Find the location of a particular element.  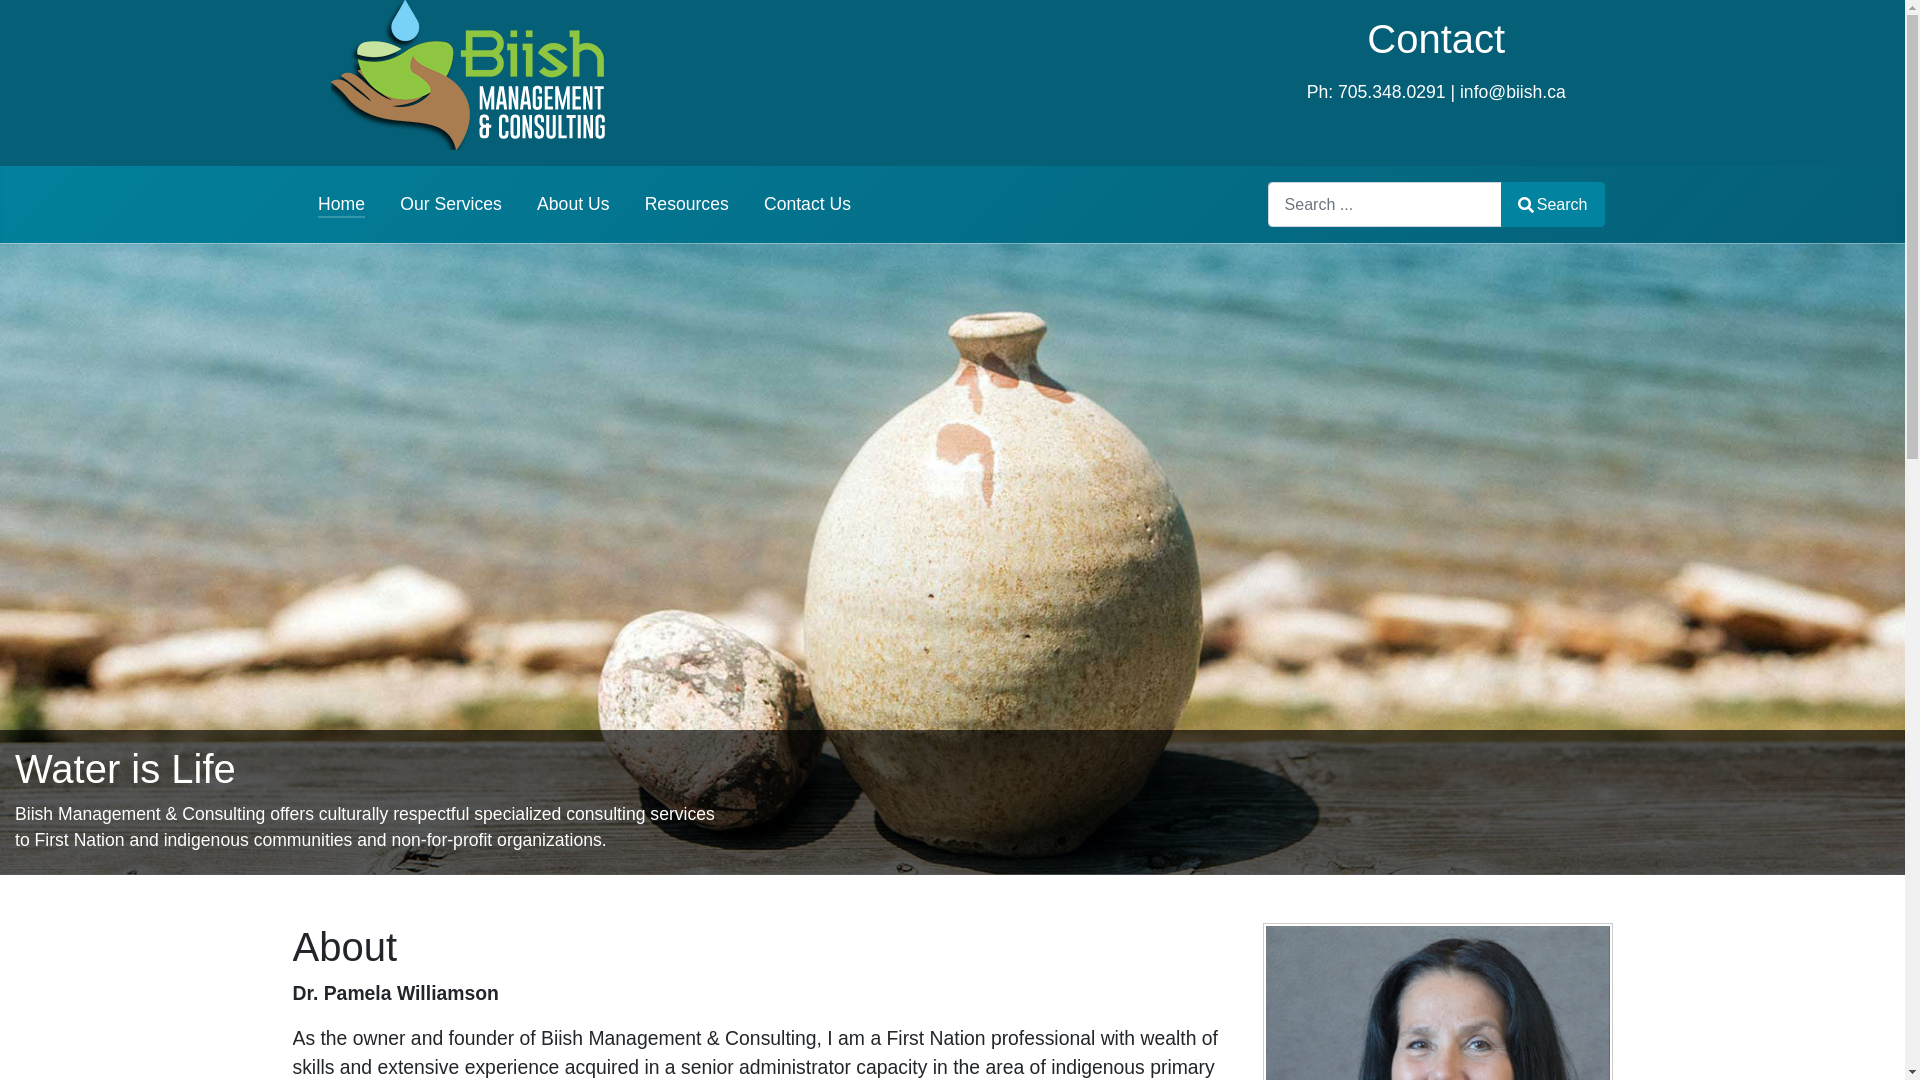

Search is located at coordinates (1553, 204).